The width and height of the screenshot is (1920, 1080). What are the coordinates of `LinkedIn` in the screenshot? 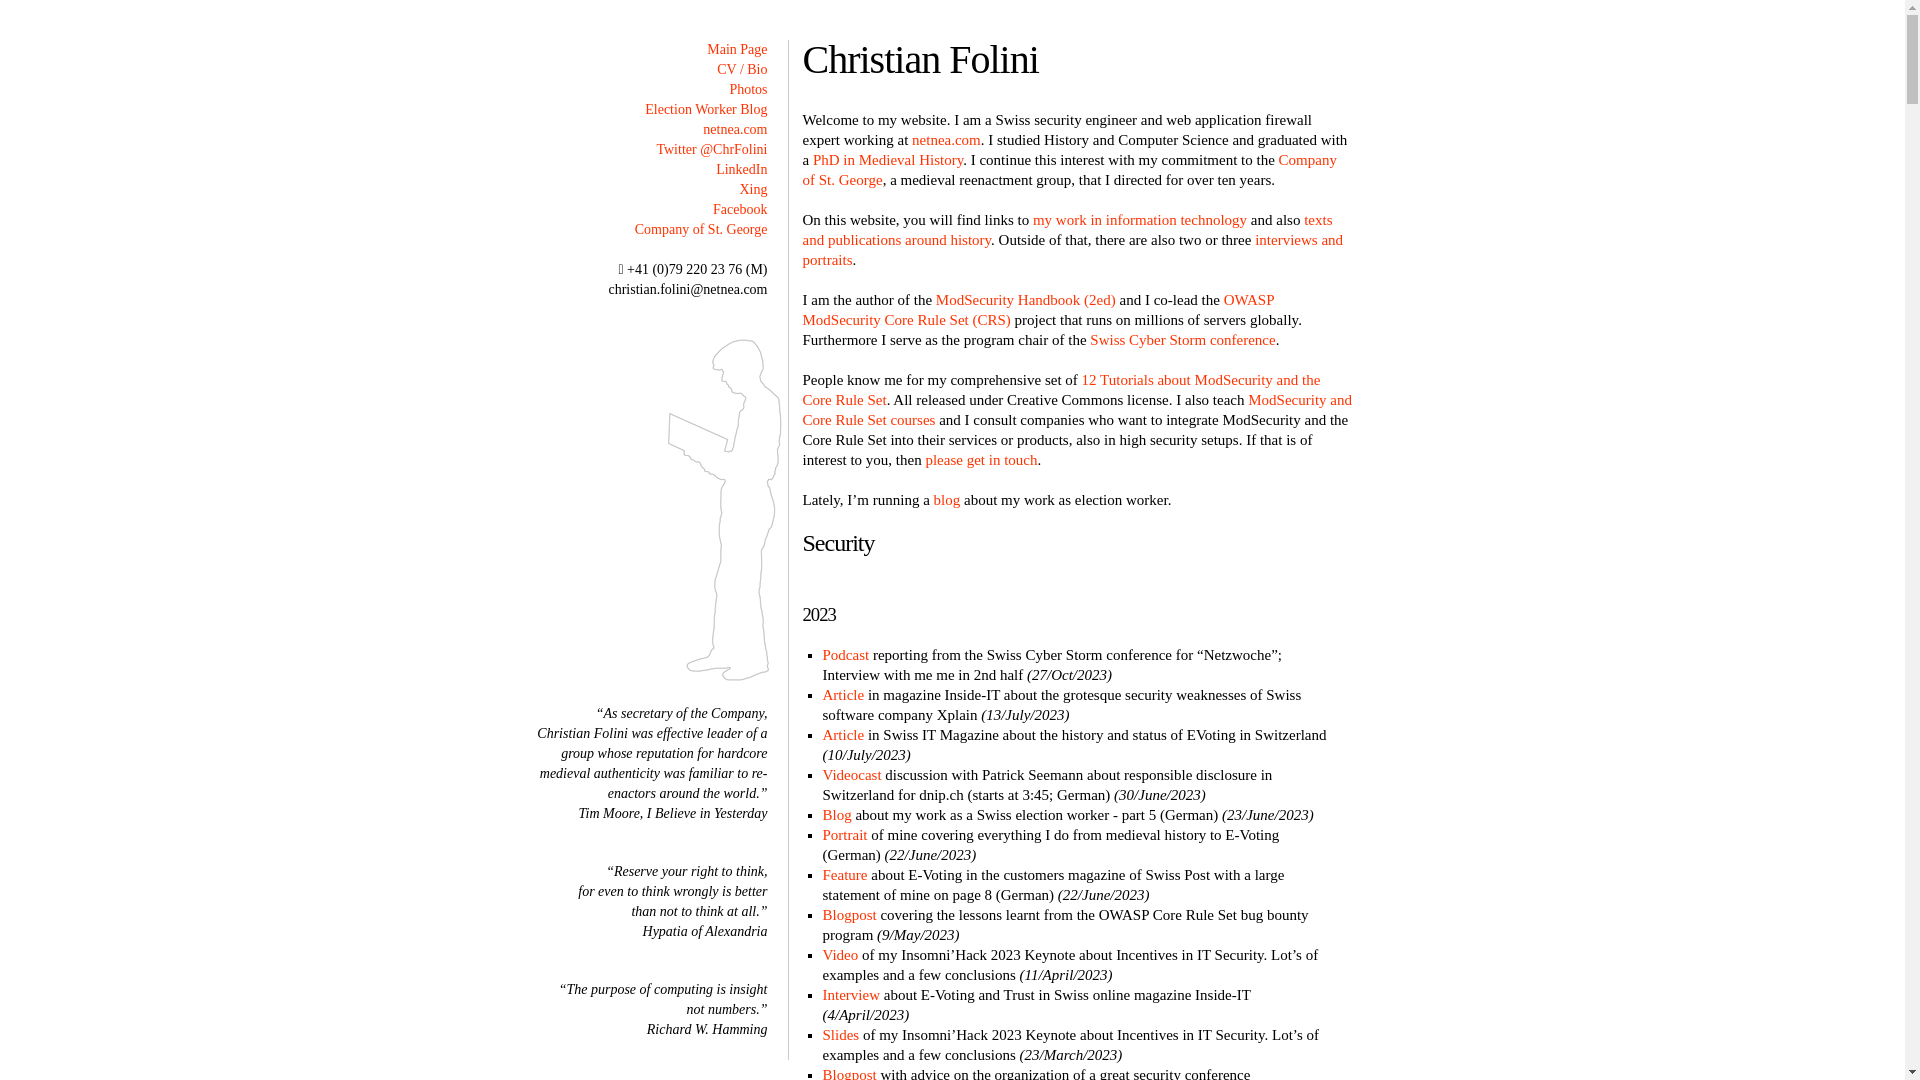 It's located at (742, 170).